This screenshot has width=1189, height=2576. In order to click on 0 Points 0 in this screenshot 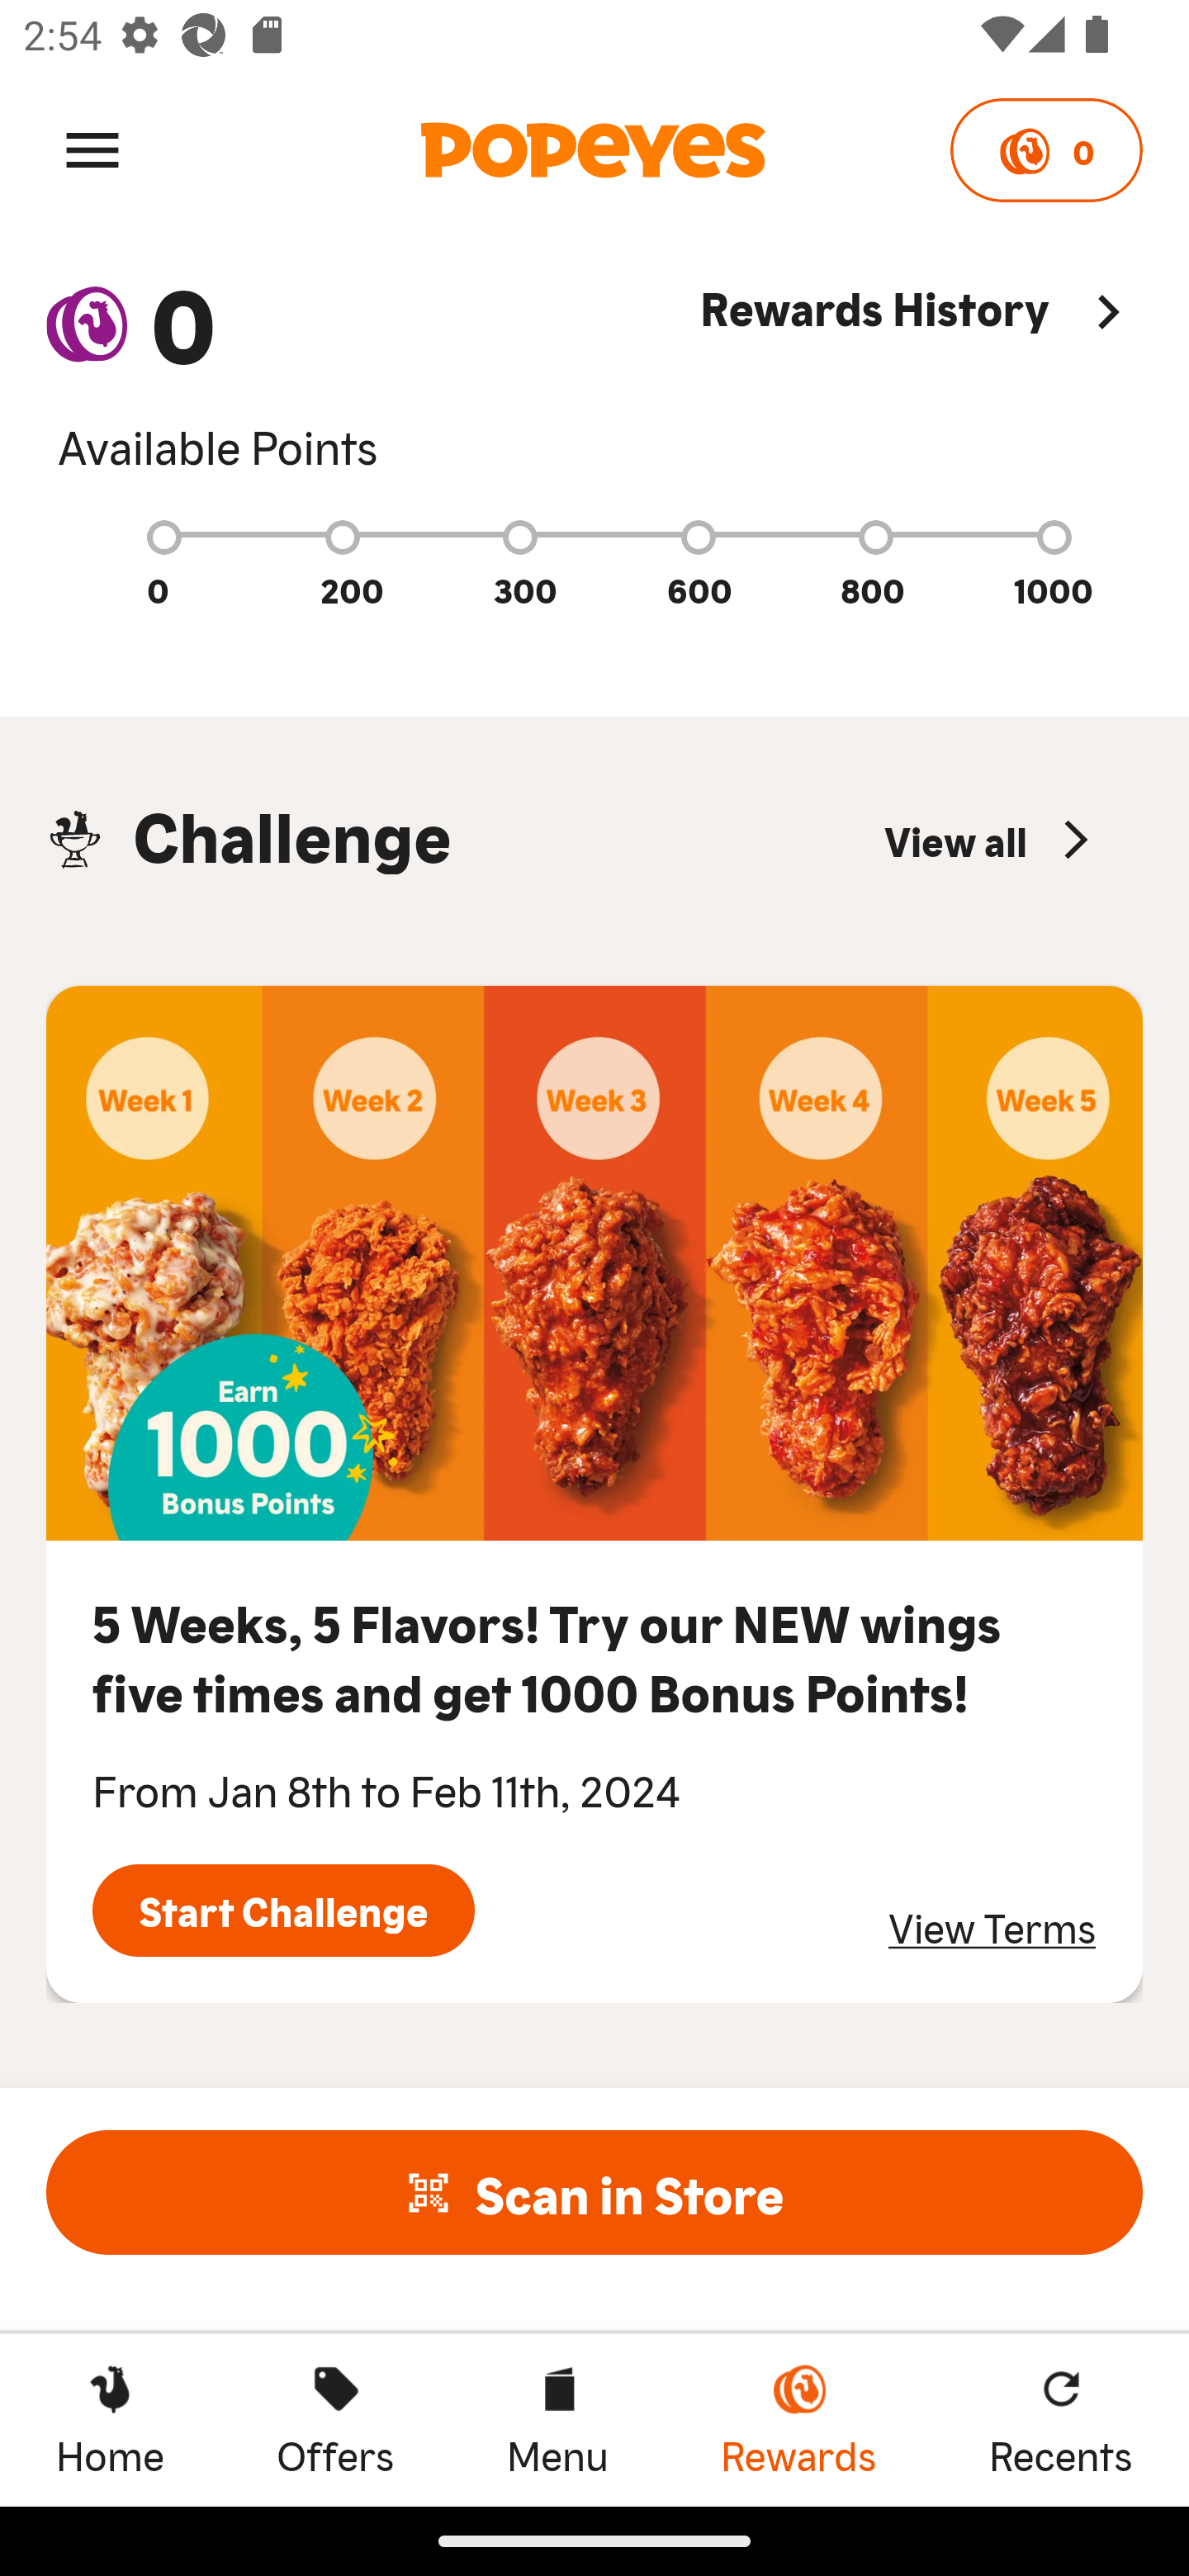, I will do `click(1045, 150)`.